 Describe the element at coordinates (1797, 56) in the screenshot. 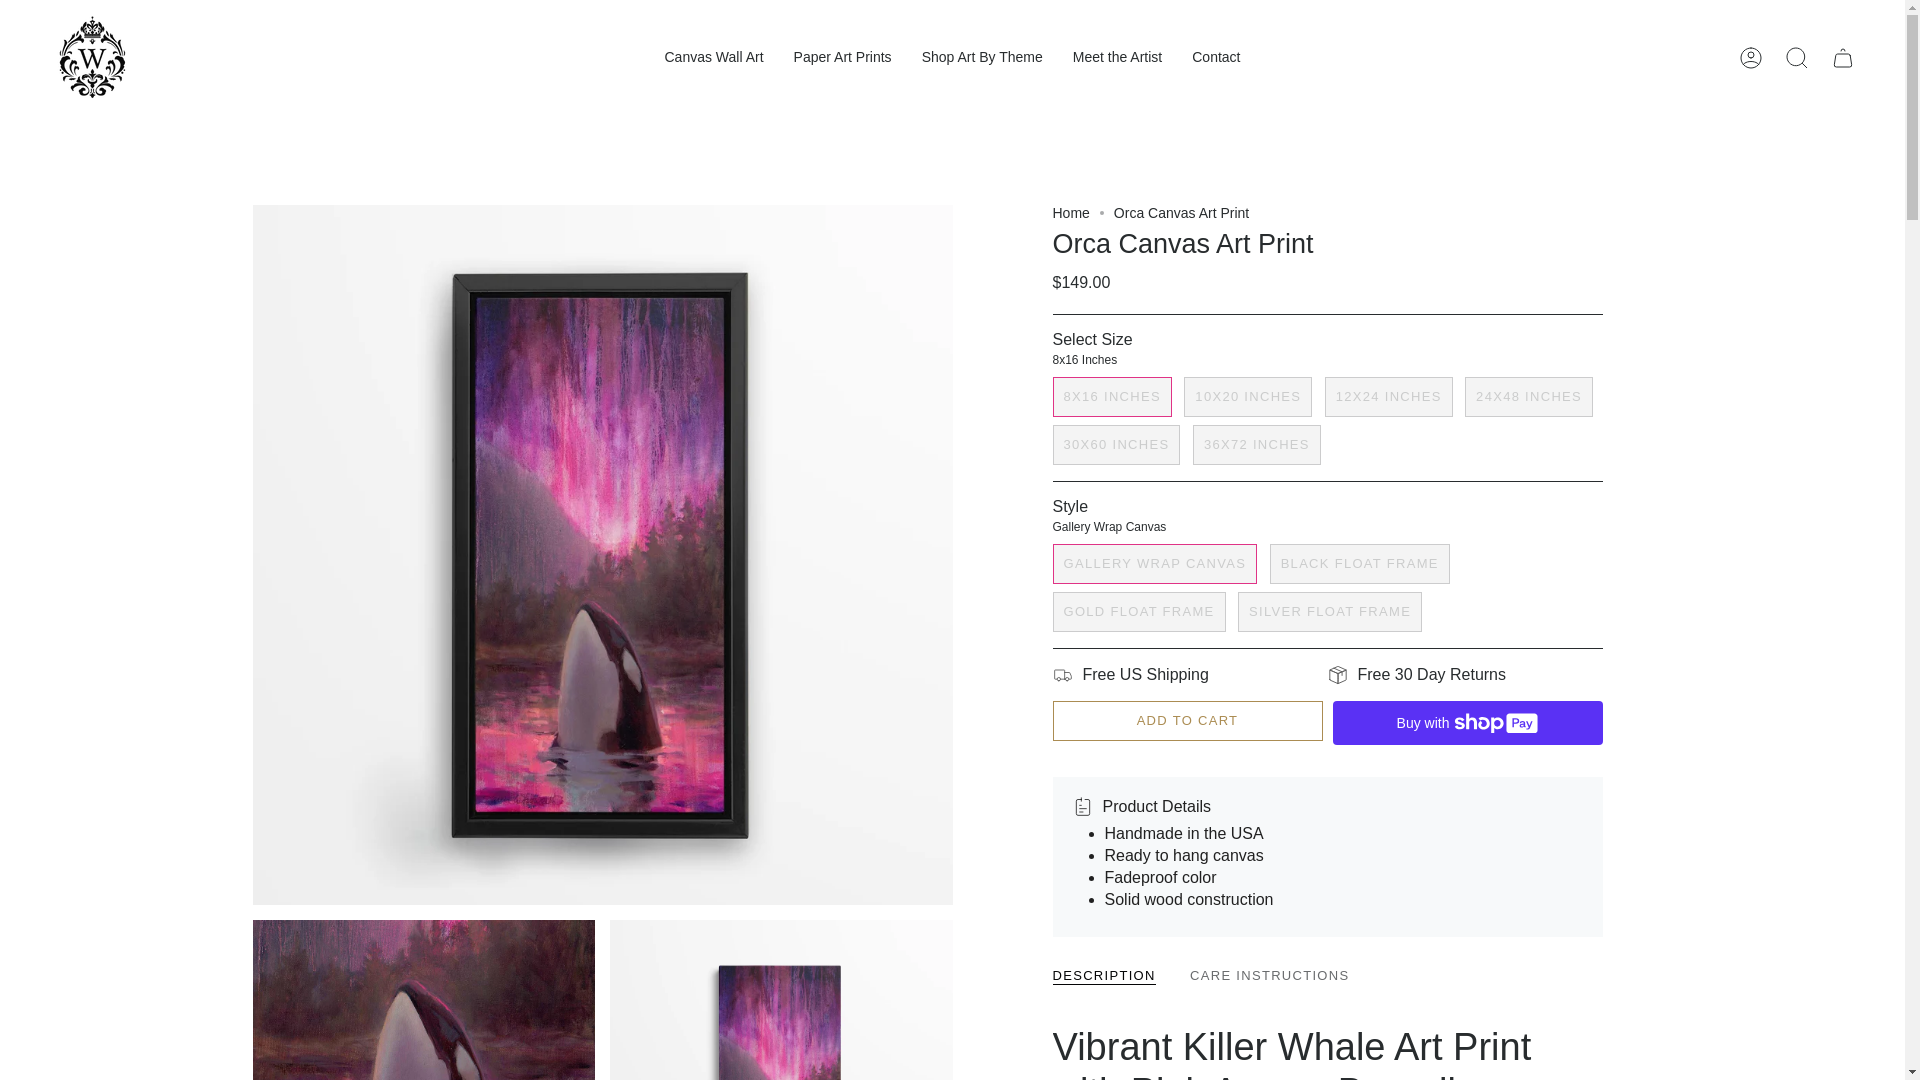

I see `Search` at that location.